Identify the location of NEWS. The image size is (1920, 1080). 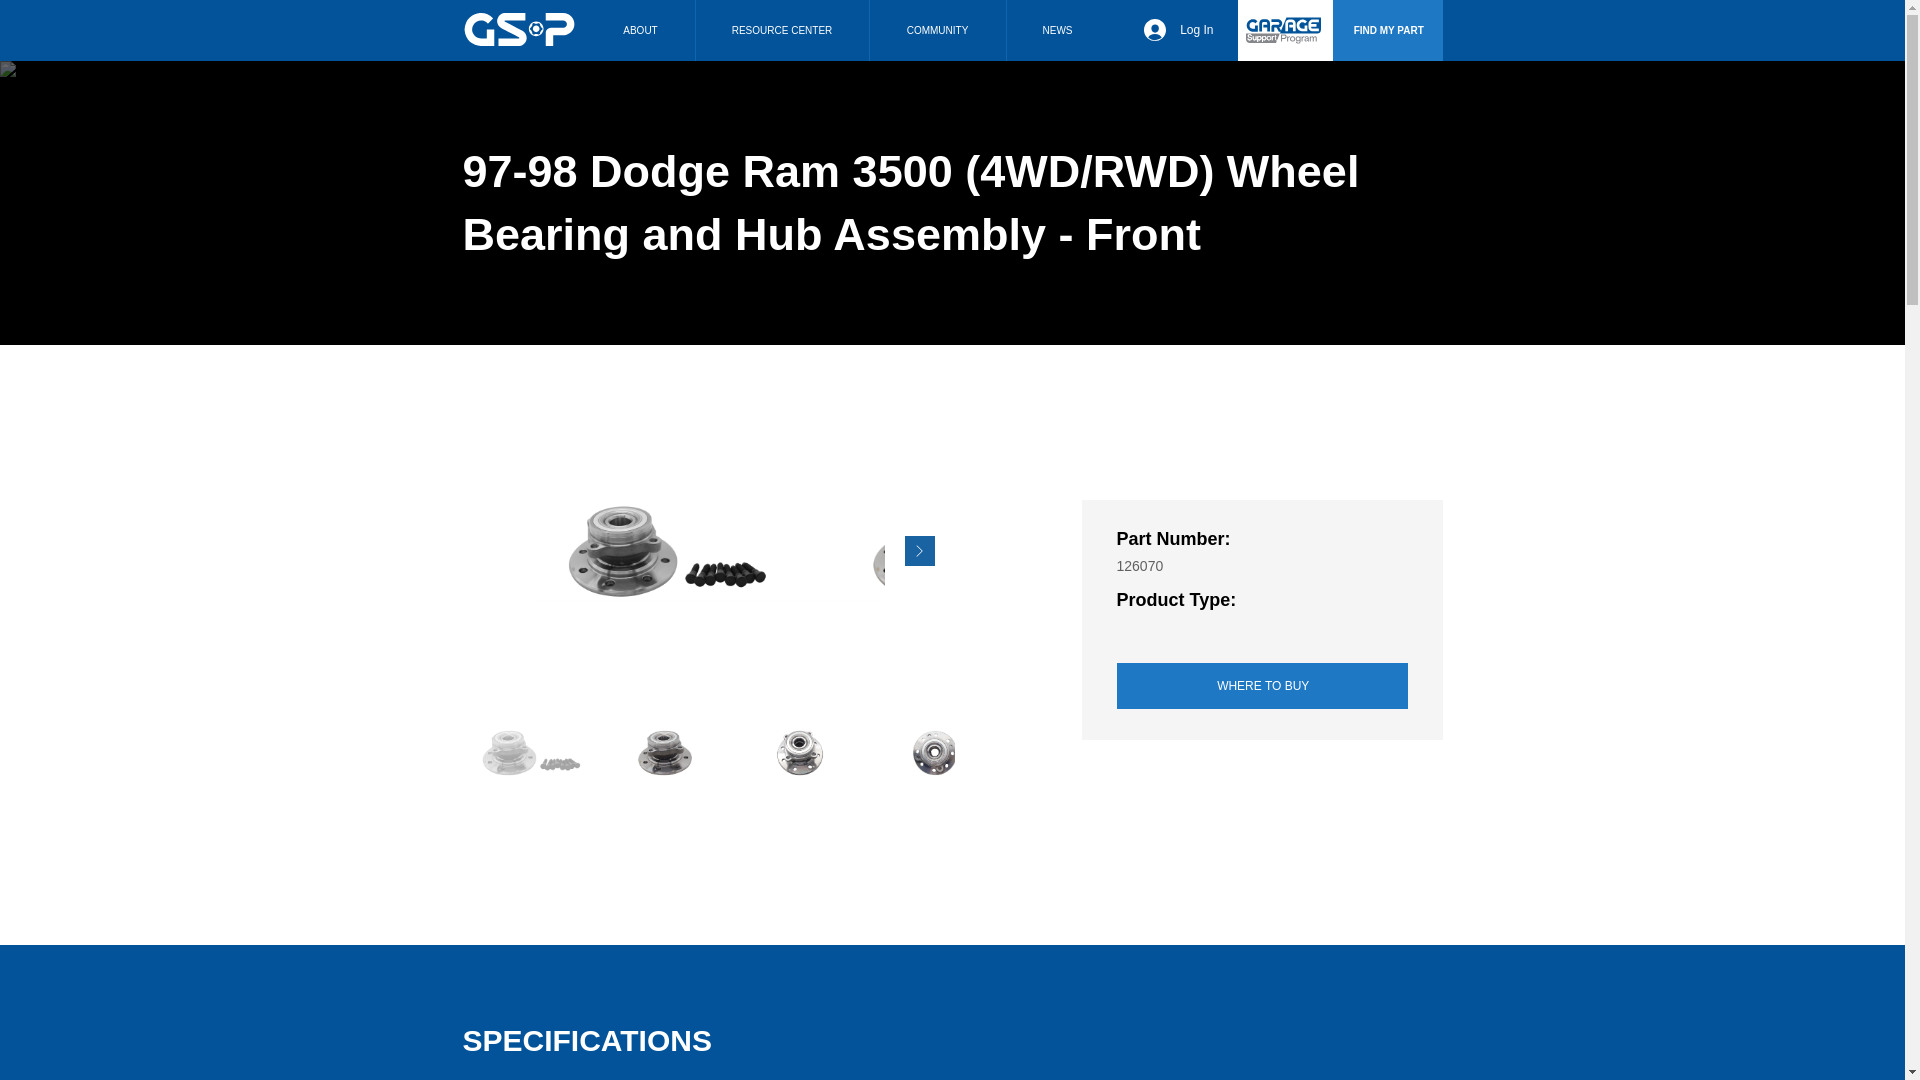
(1058, 30).